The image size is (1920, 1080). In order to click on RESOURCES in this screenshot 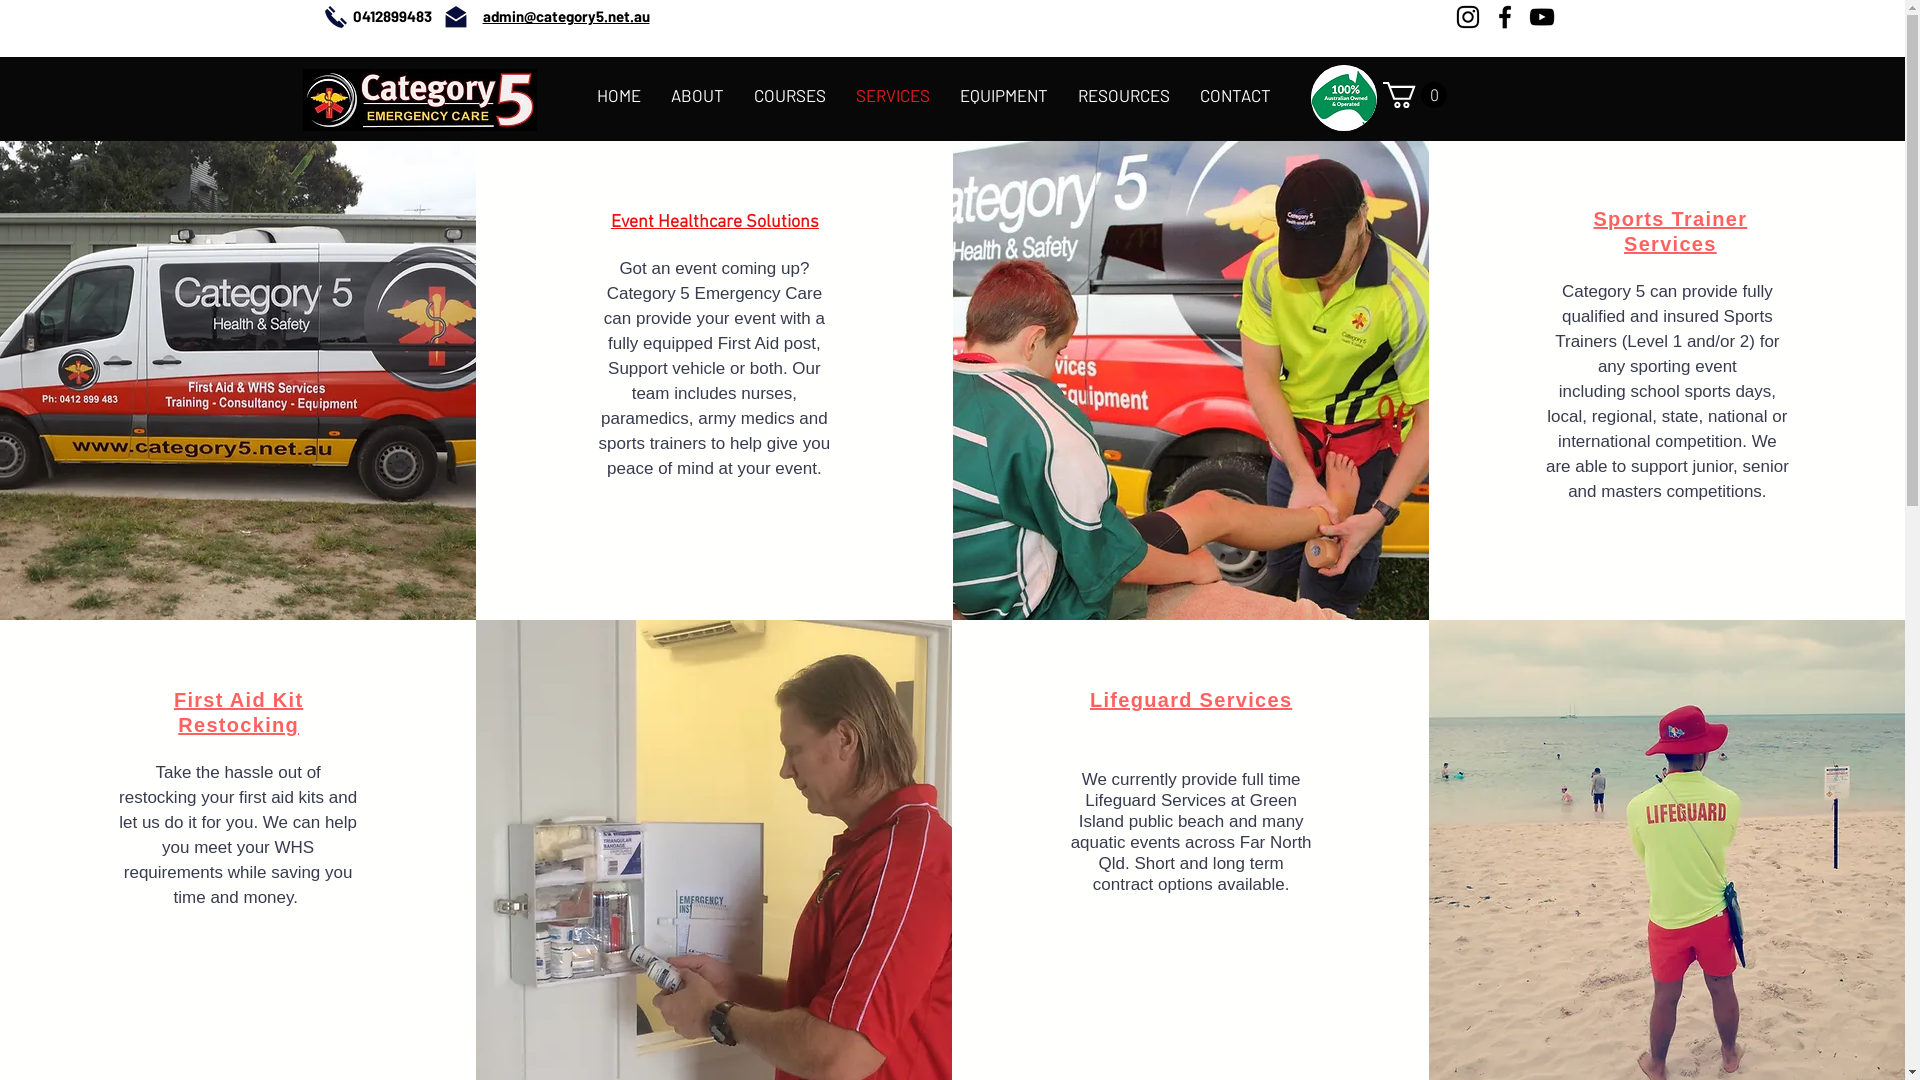, I will do `click(1124, 94)`.